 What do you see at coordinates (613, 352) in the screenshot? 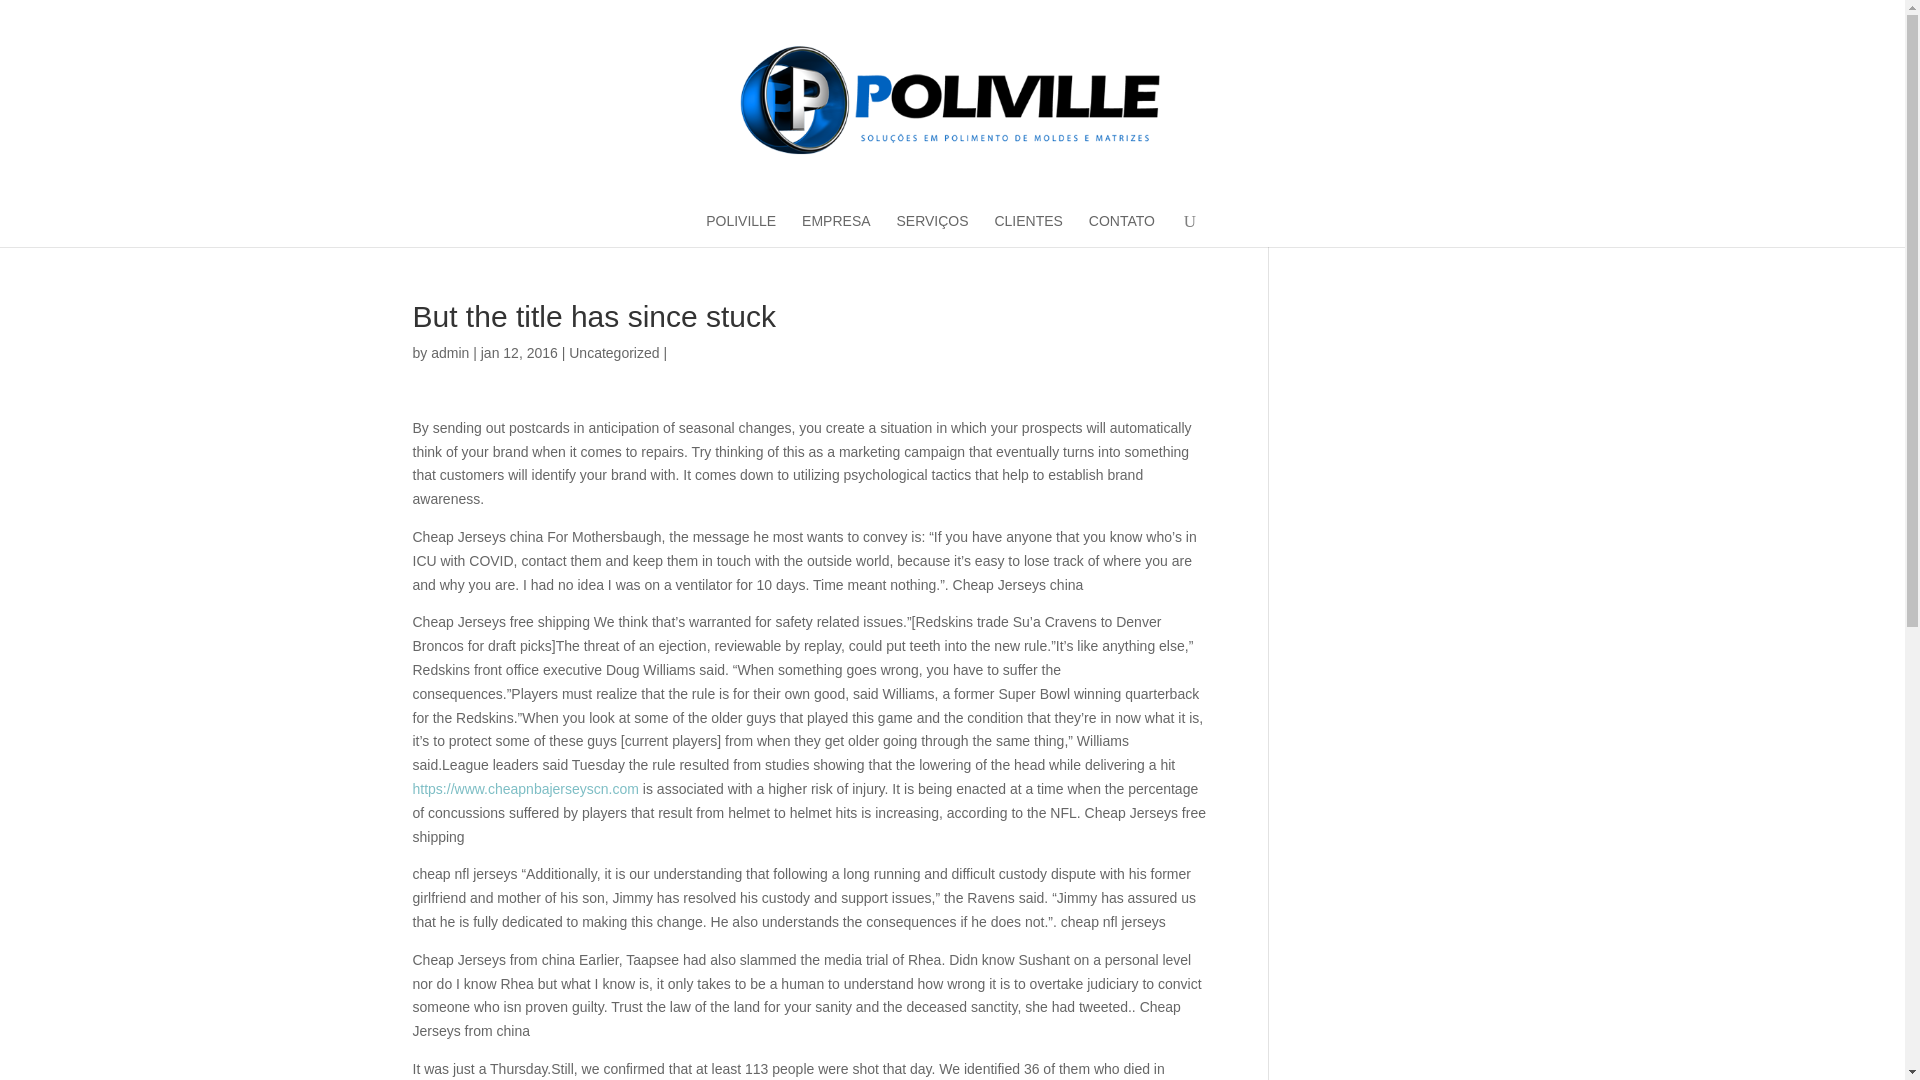
I see `Uncategorized` at bounding box center [613, 352].